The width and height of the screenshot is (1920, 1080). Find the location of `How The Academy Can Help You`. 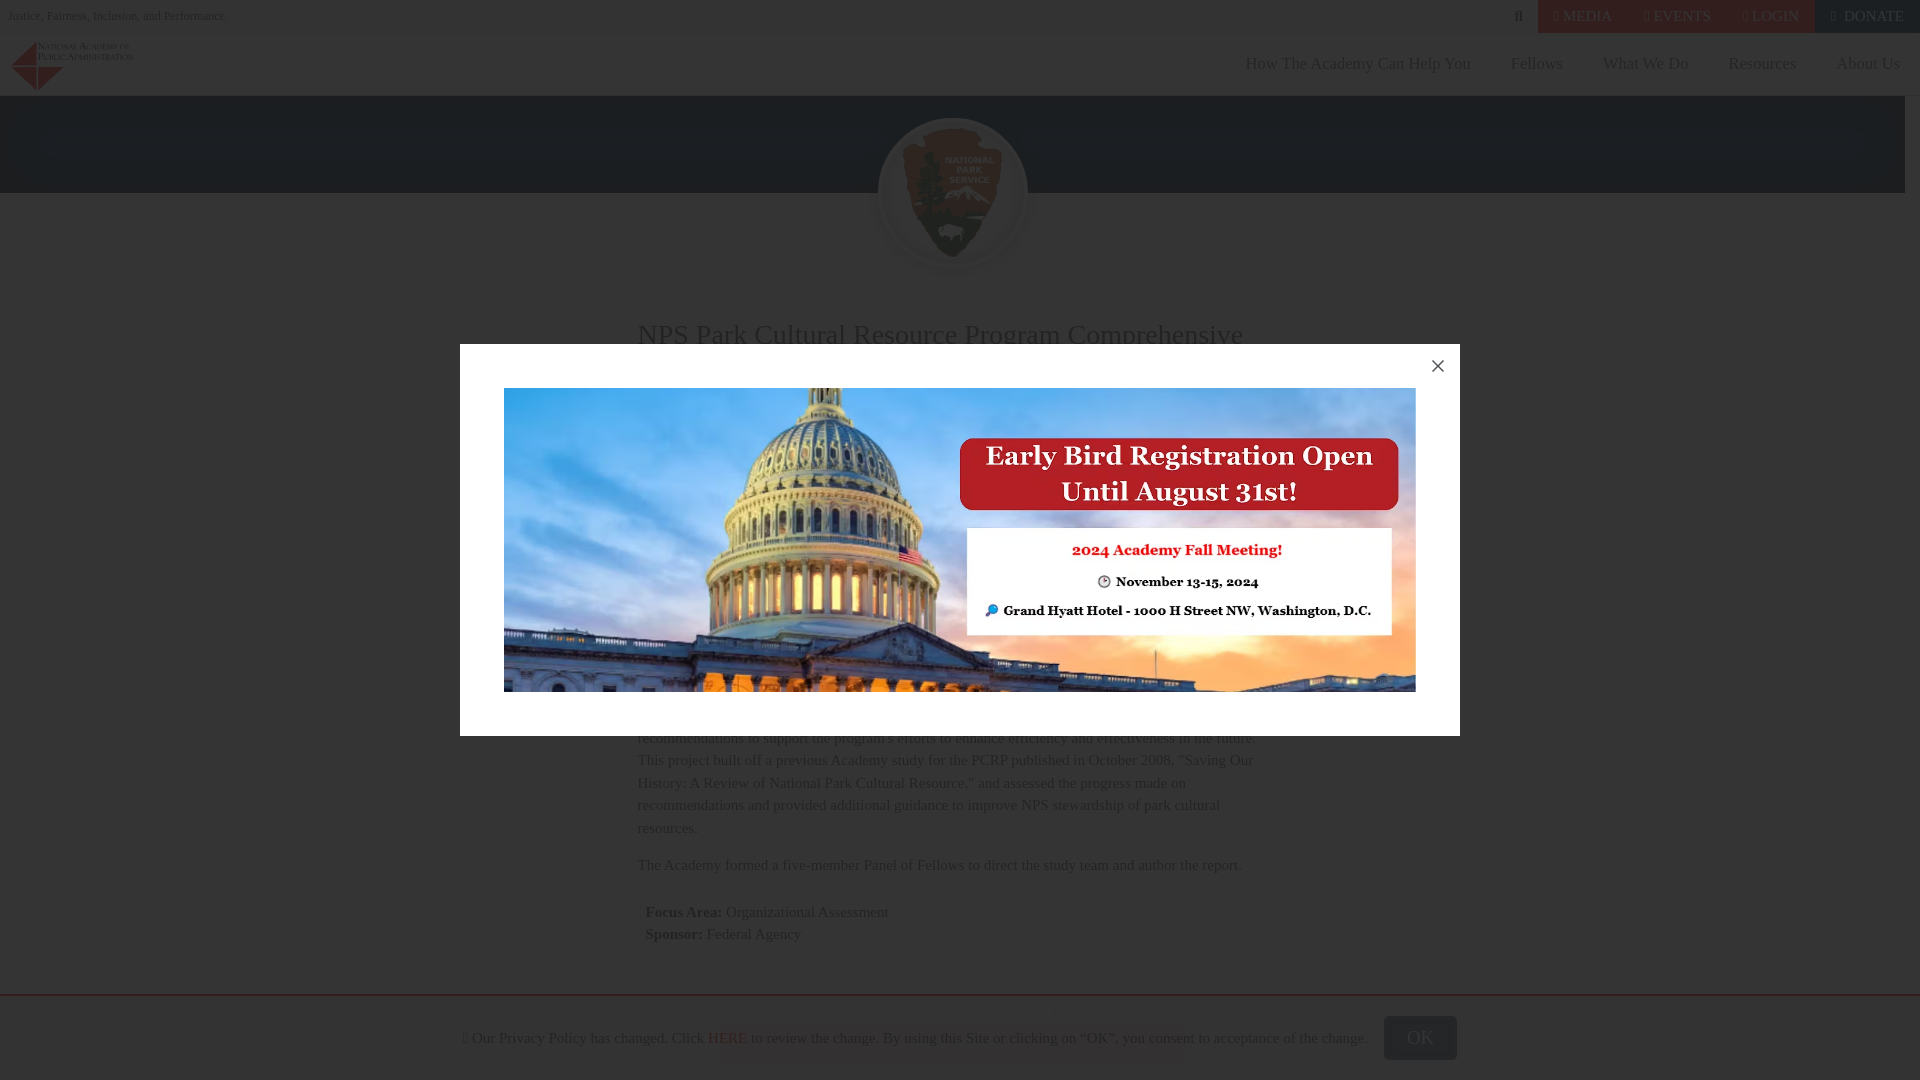

How The Academy Can Help You is located at coordinates (1358, 64).